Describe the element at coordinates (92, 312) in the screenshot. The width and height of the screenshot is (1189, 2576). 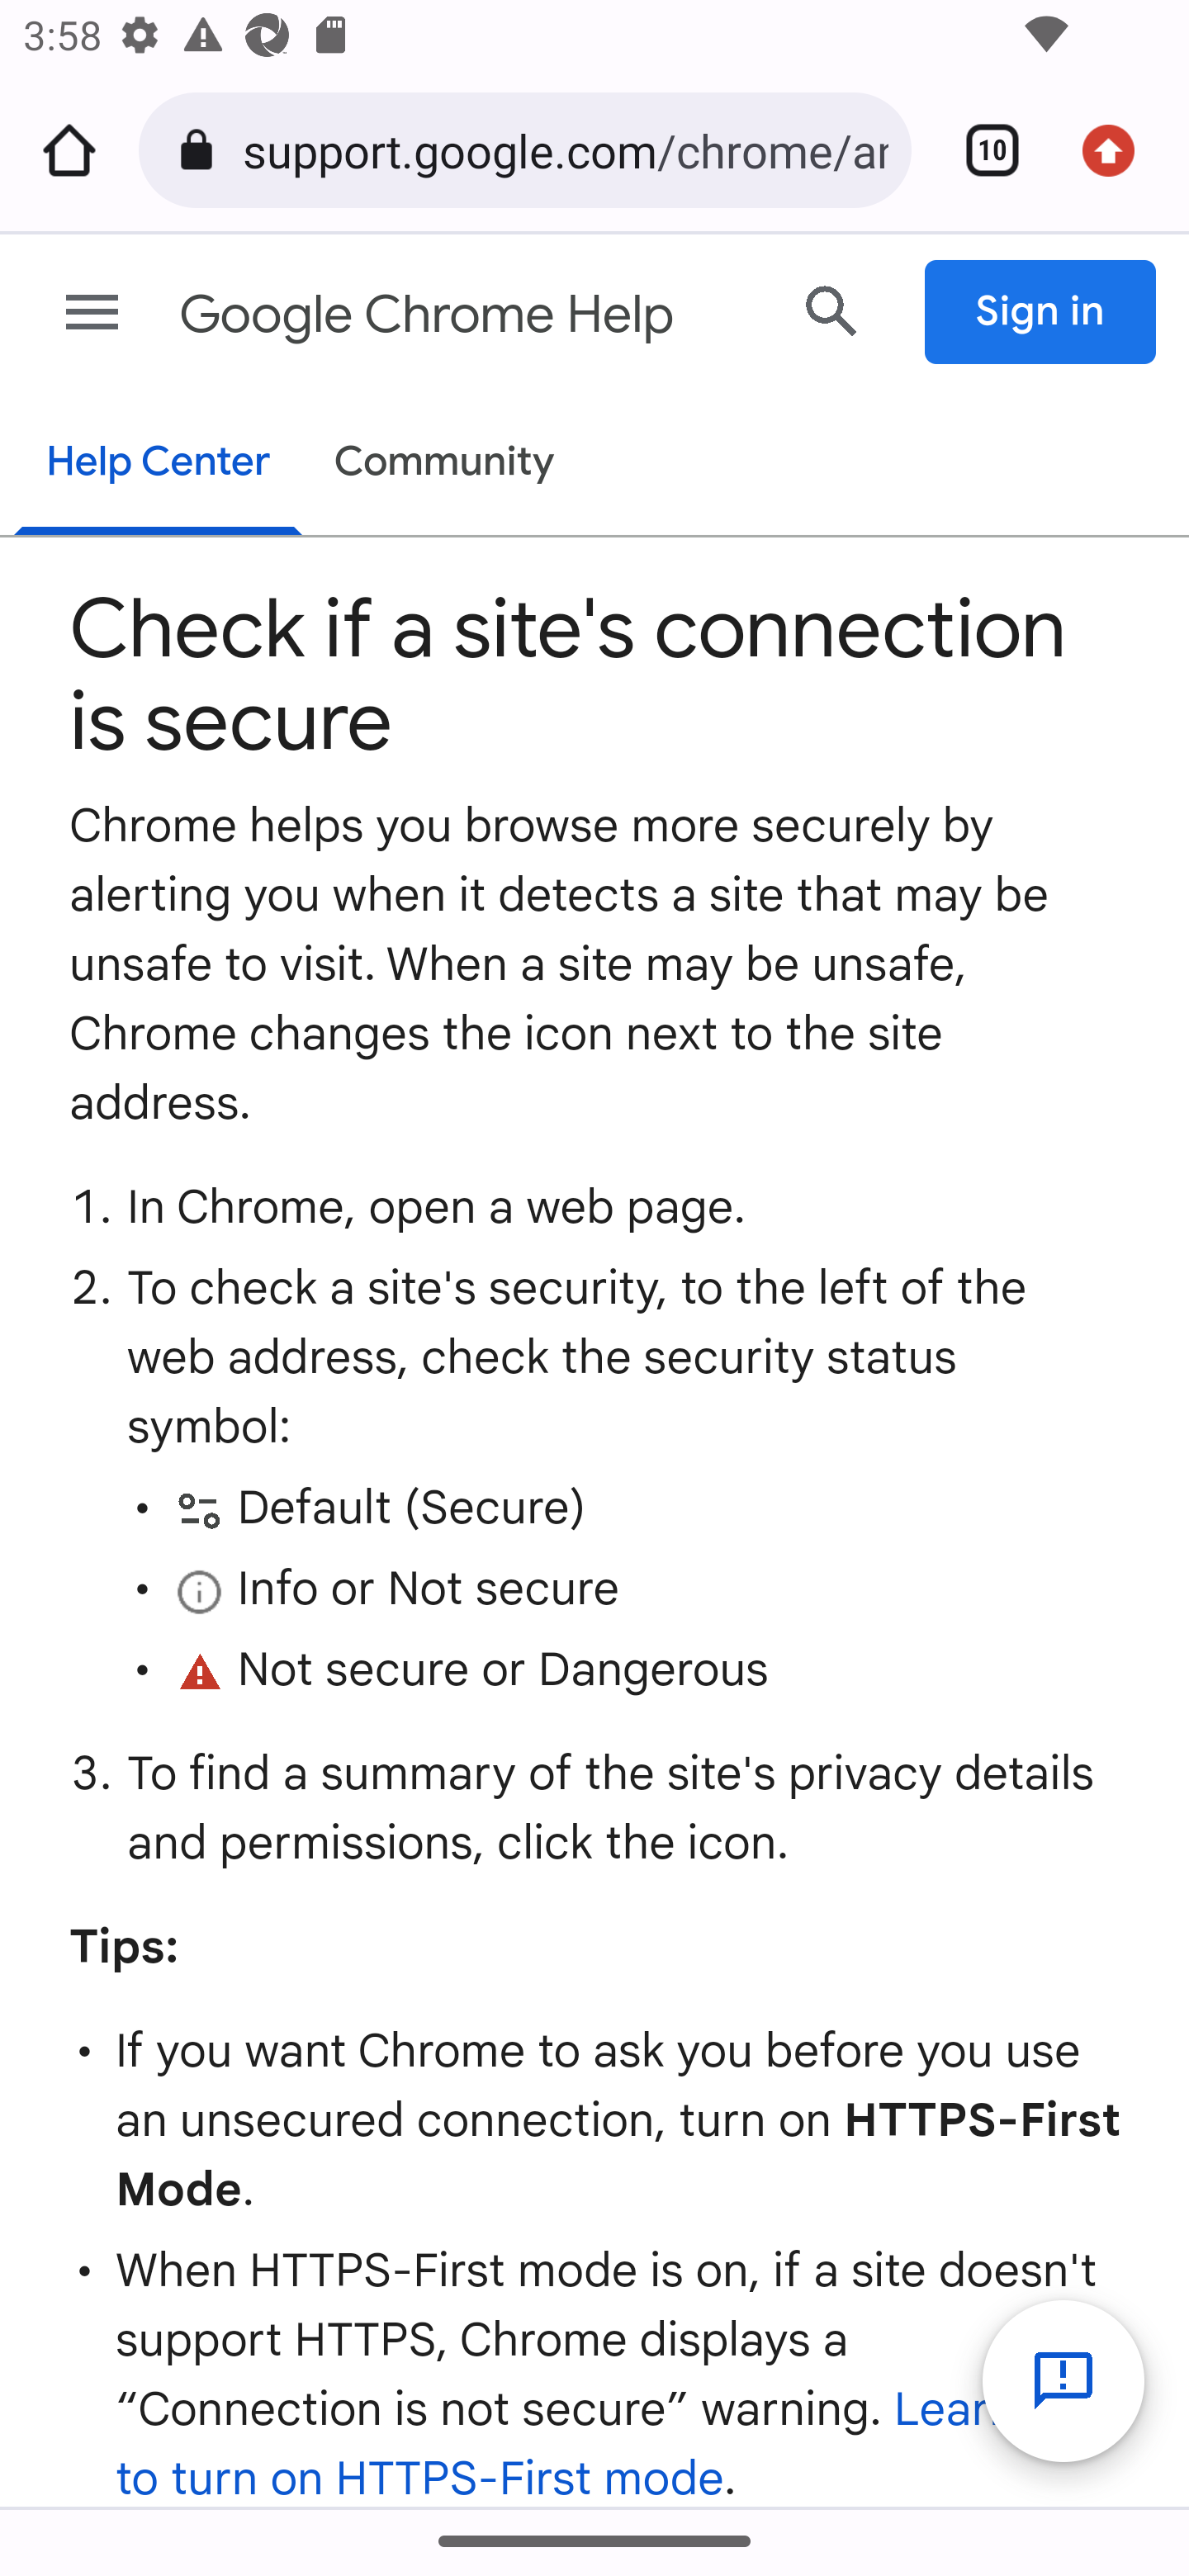
I see `Main menu` at that location.